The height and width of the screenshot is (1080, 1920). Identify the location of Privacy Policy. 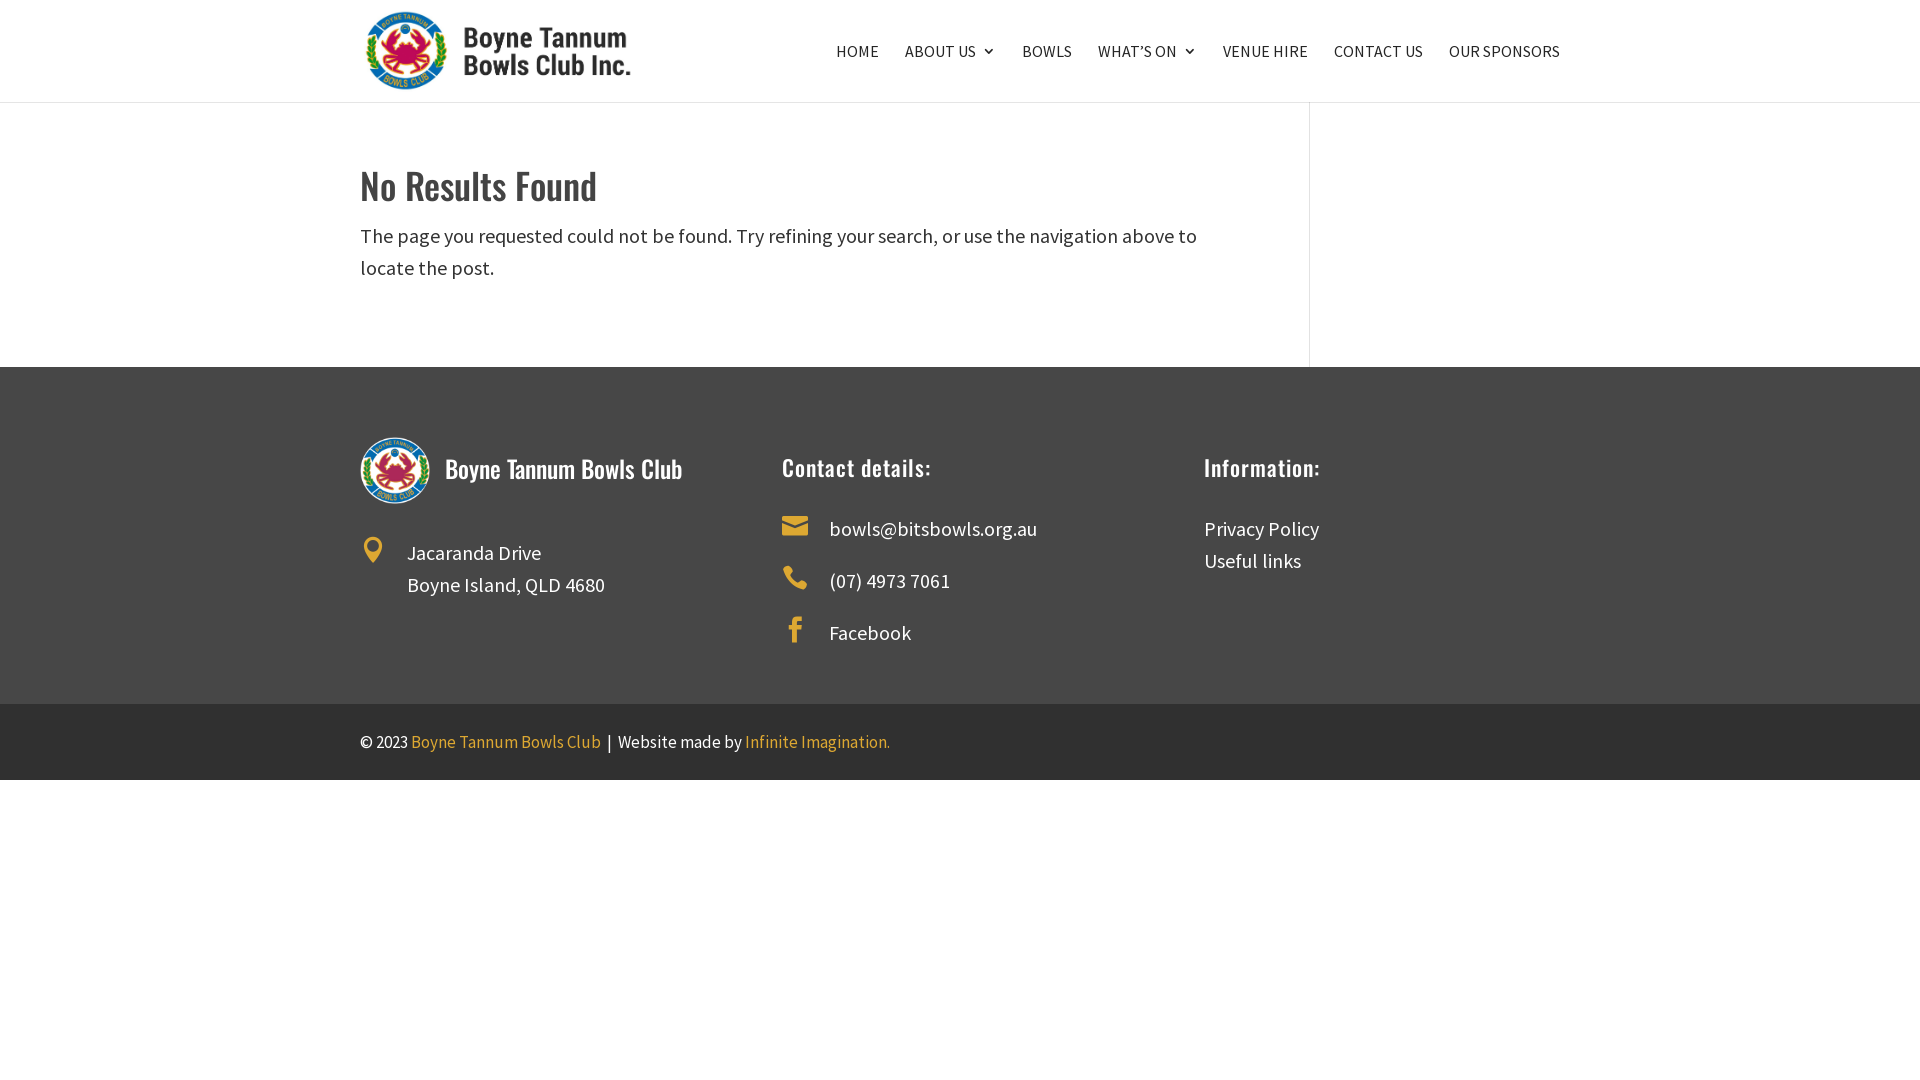
(1262, 528).